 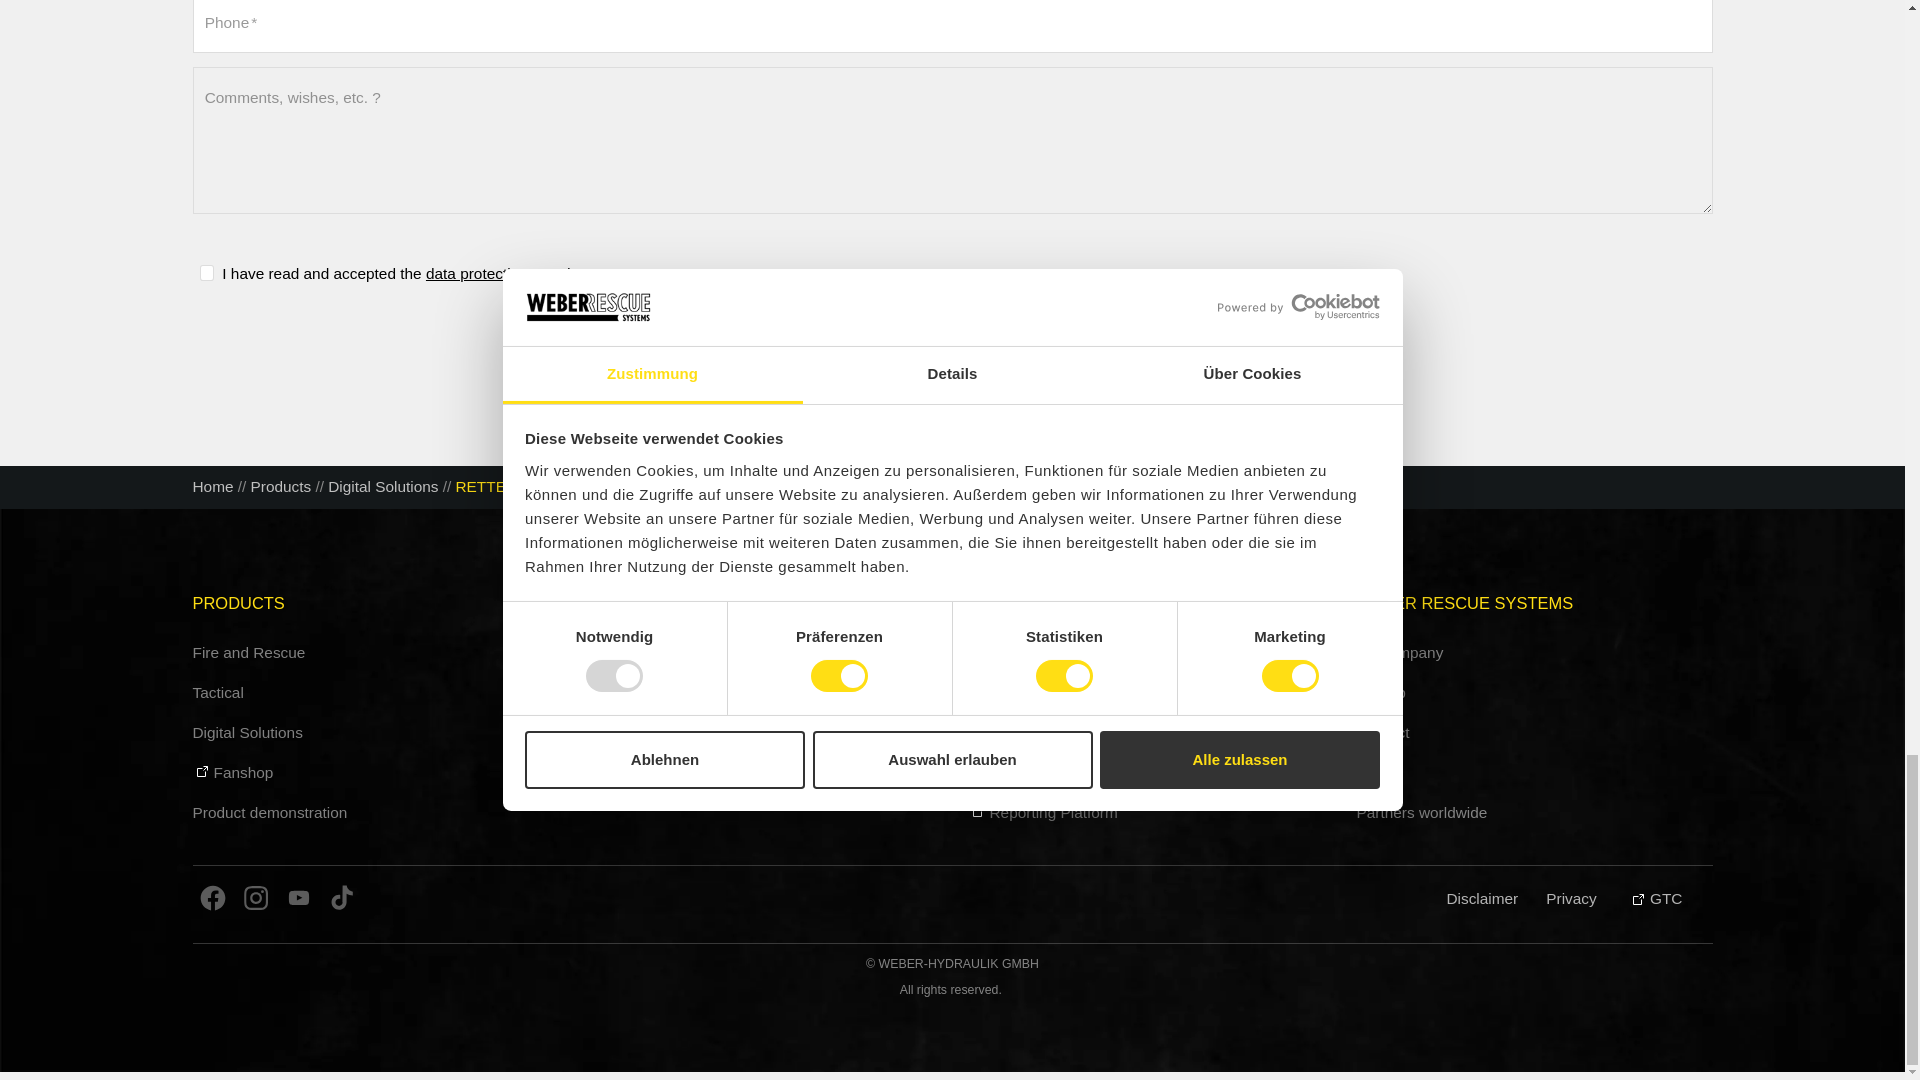 I want to click on Data protection accepted: Yes, so click(x=206, y=272).